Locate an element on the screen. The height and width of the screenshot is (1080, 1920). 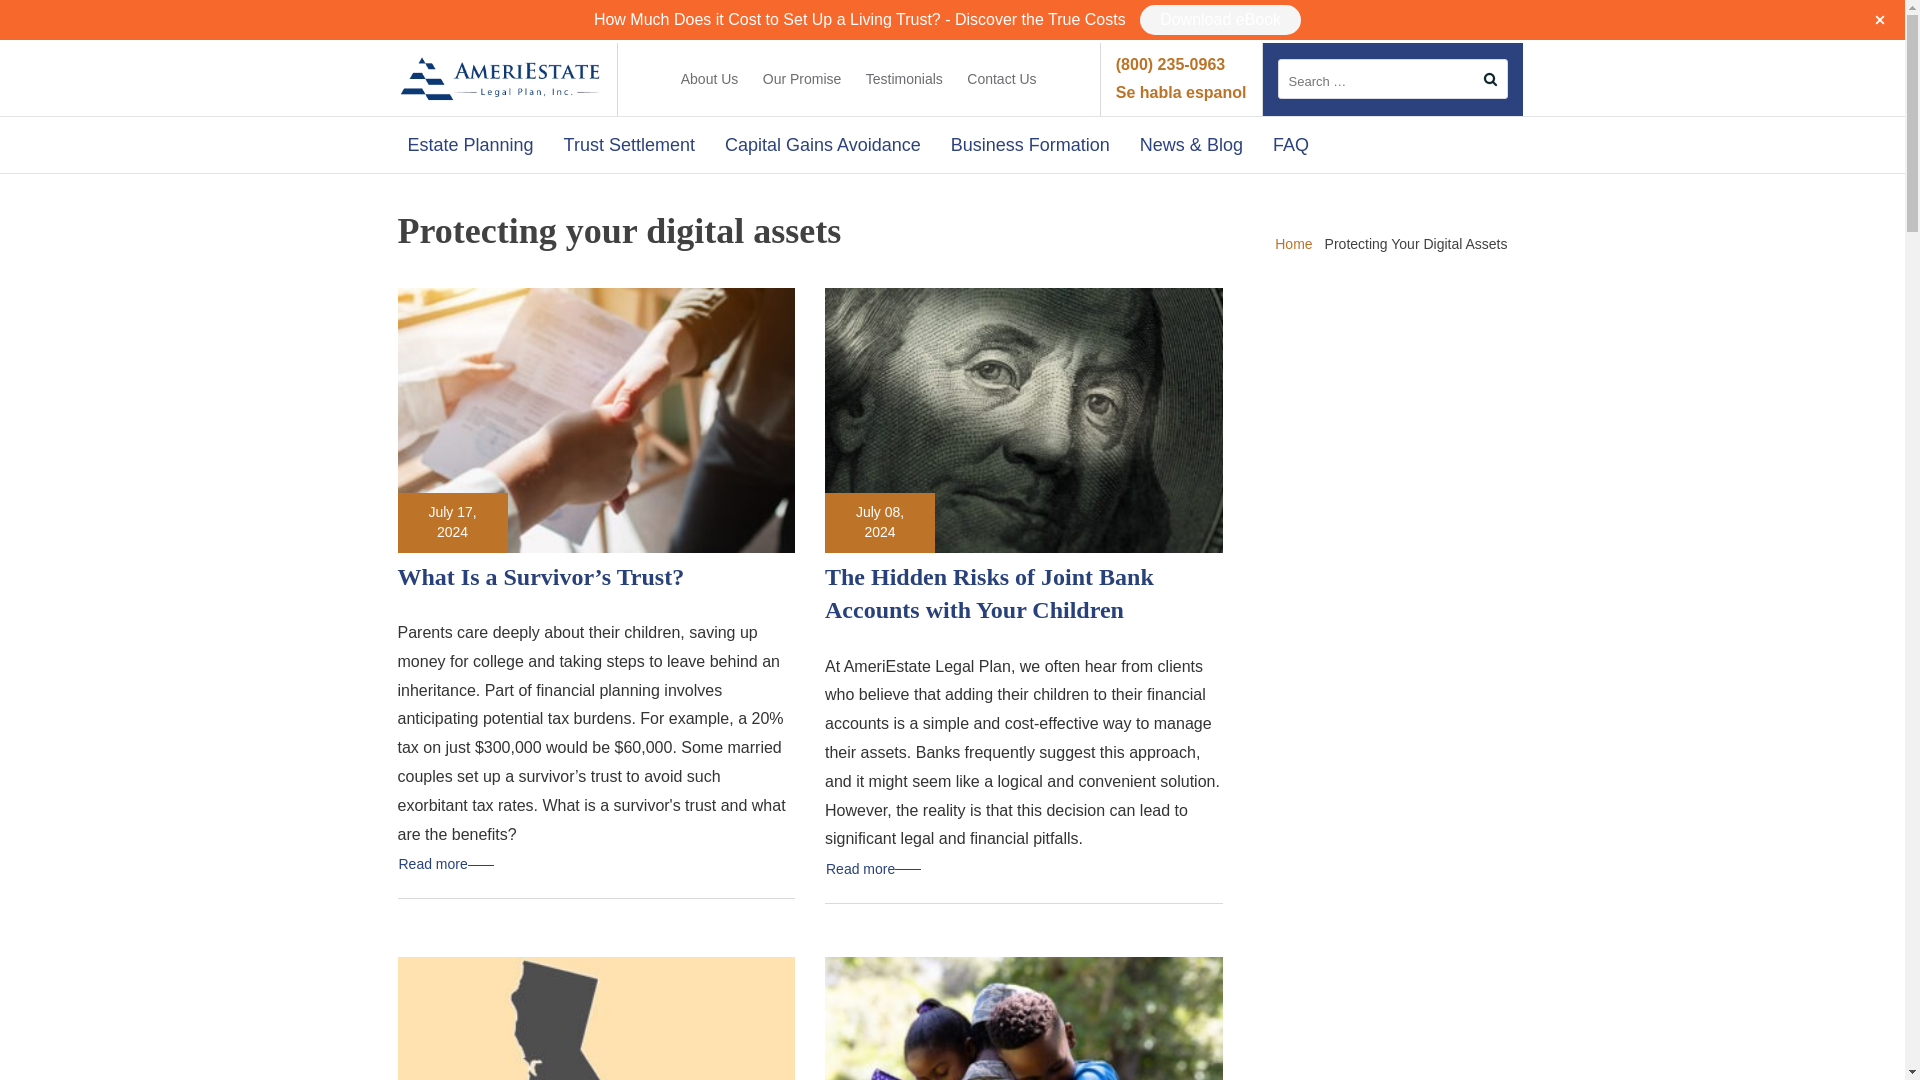
Testimonials is located at coordinates (904, 79).